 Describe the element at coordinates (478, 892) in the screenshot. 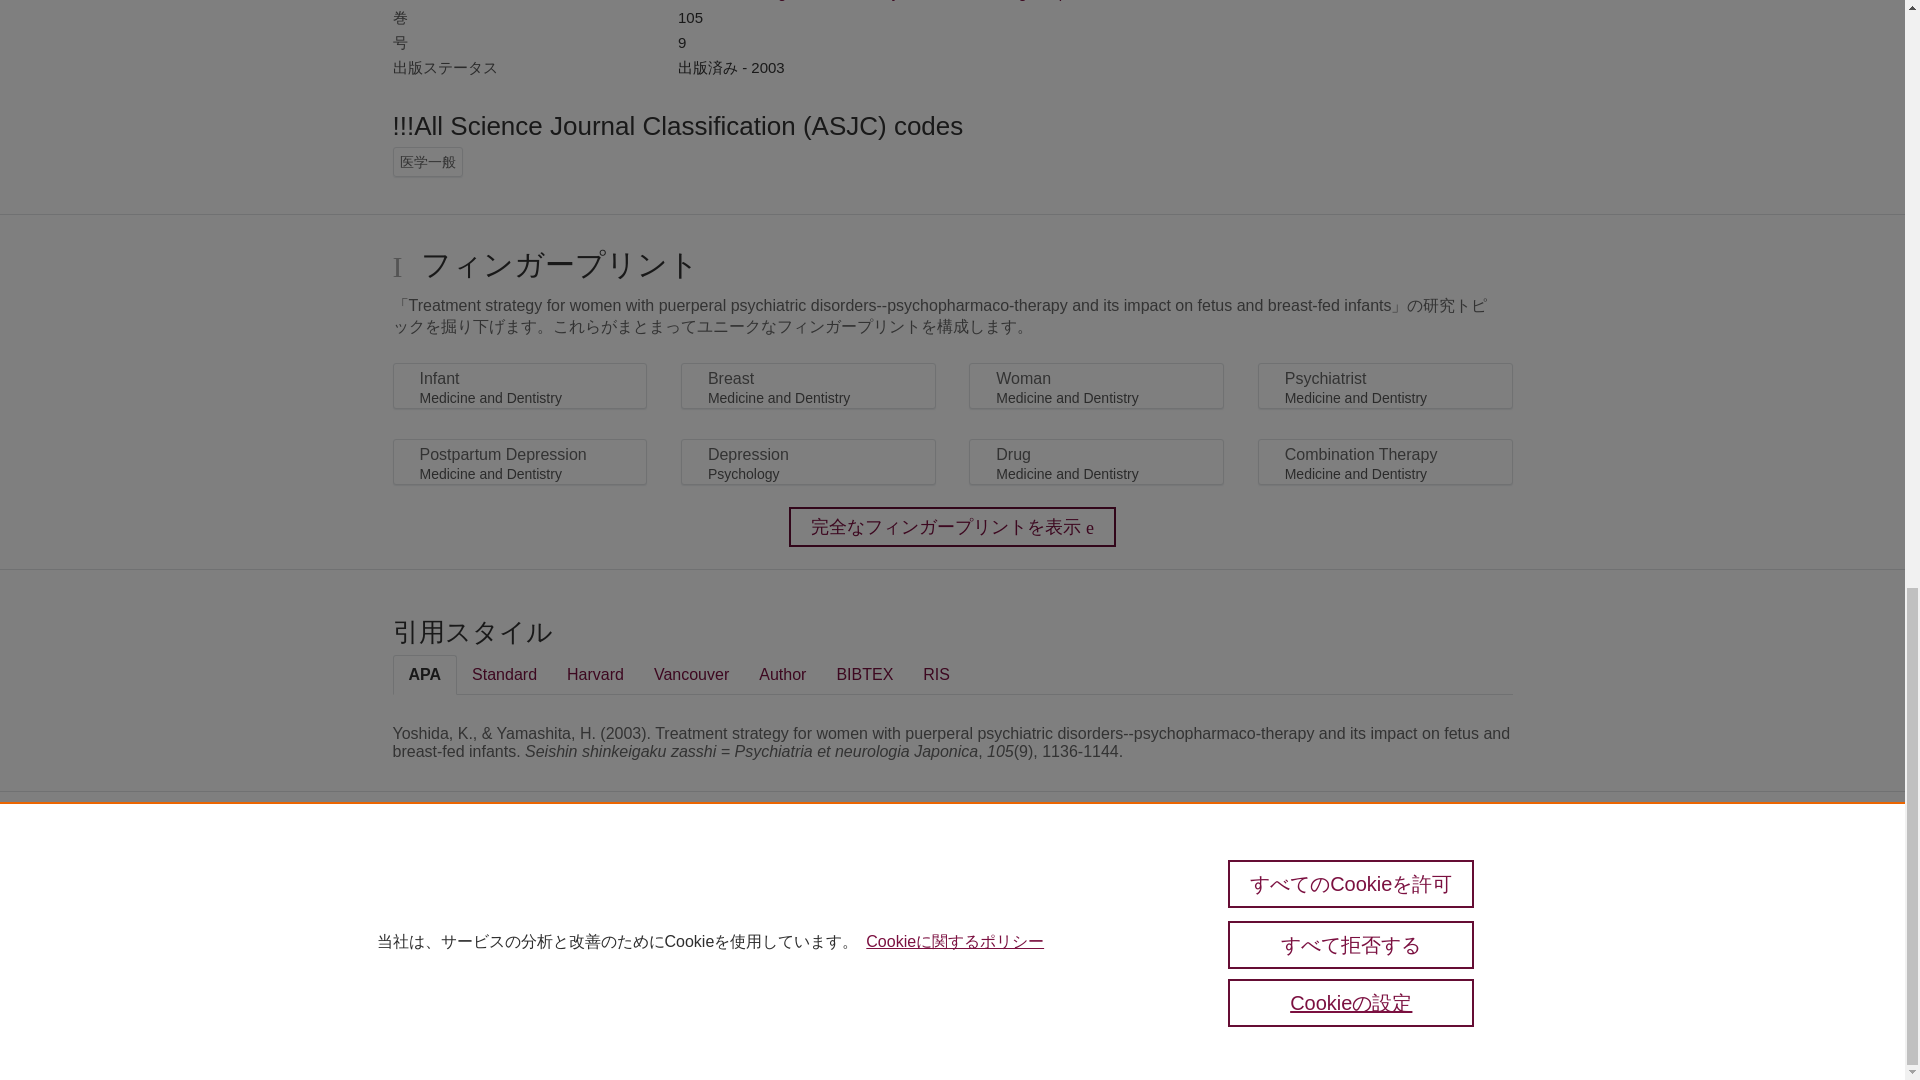

I see `Scopus` at that location.